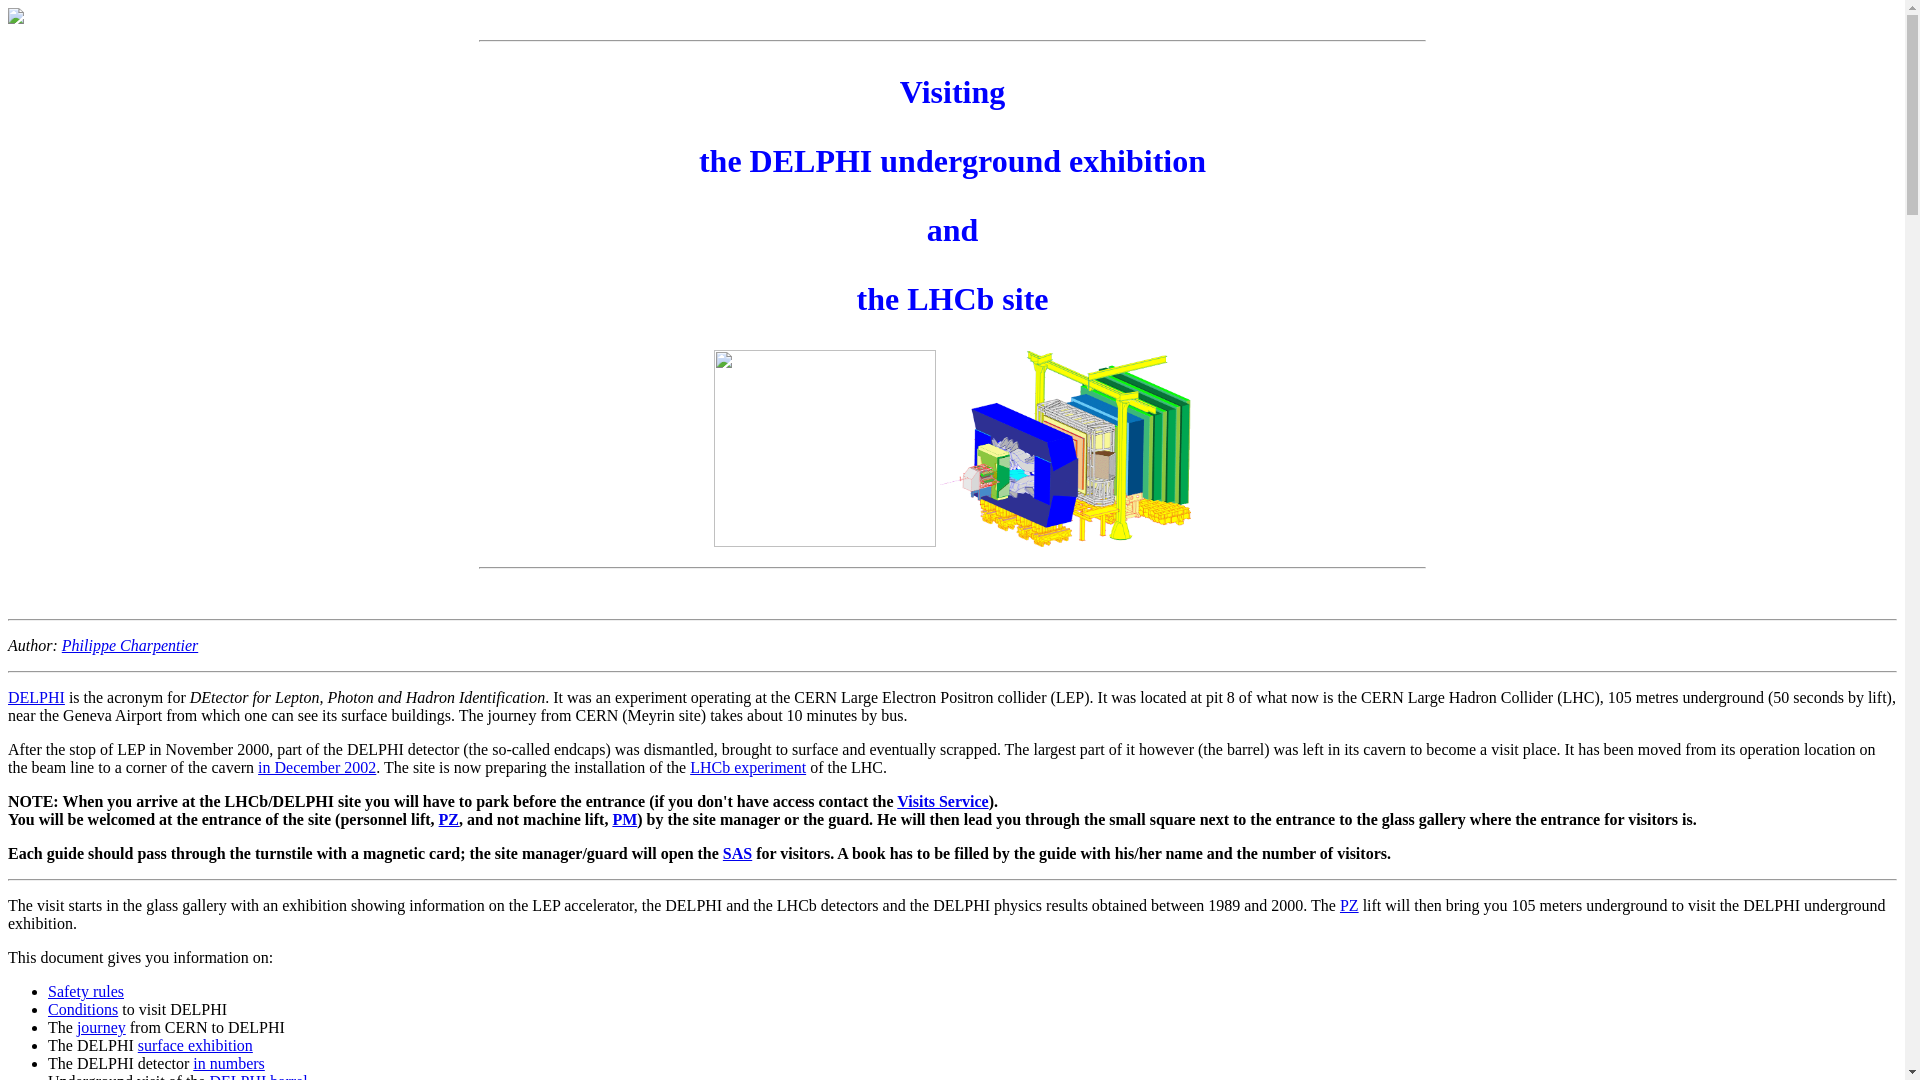 The height and width of the screenshot is (1080, 1920). Describe the element at coordinates (196, 1046) in the screenshot. I see `surface exhibition` at that location.